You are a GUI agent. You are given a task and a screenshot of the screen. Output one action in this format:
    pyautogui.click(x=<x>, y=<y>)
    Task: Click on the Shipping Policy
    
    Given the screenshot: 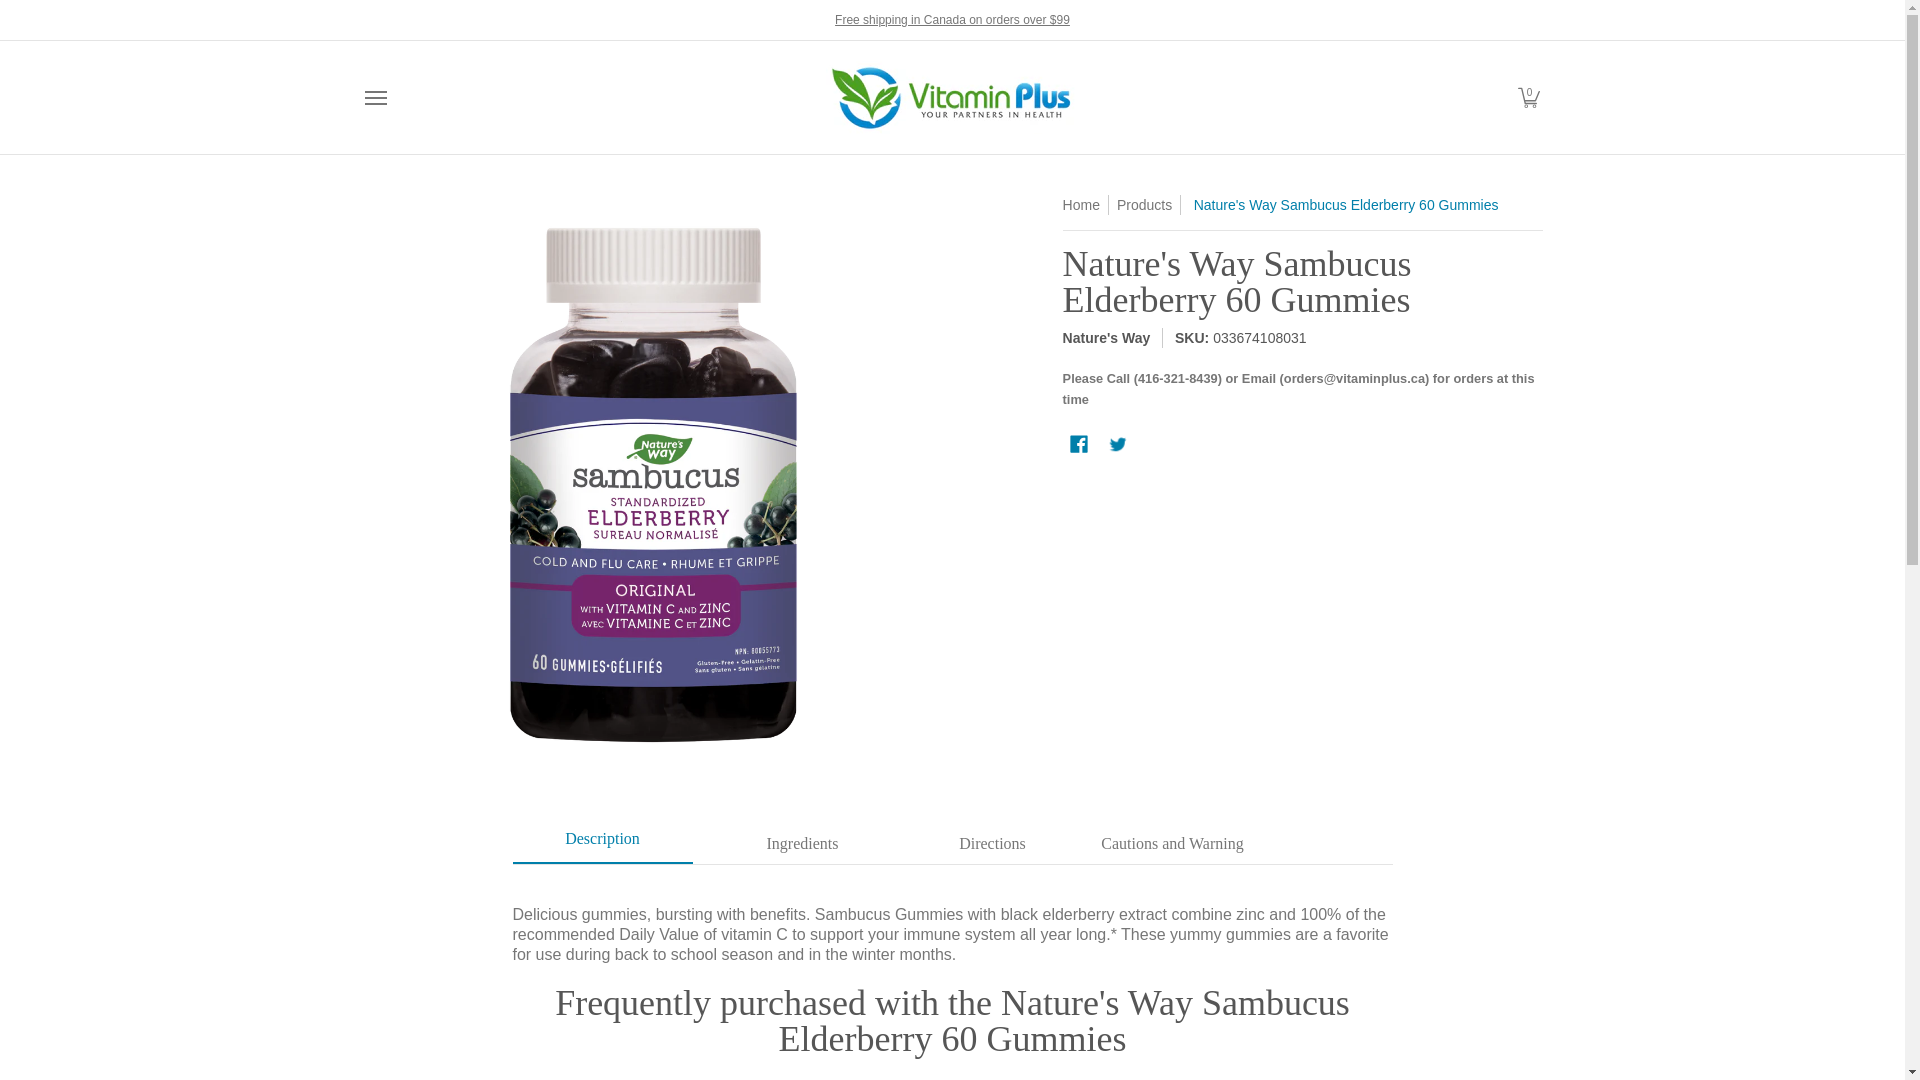 What is the action you would take?
    pyautogui.click(x=952, y=18)
    